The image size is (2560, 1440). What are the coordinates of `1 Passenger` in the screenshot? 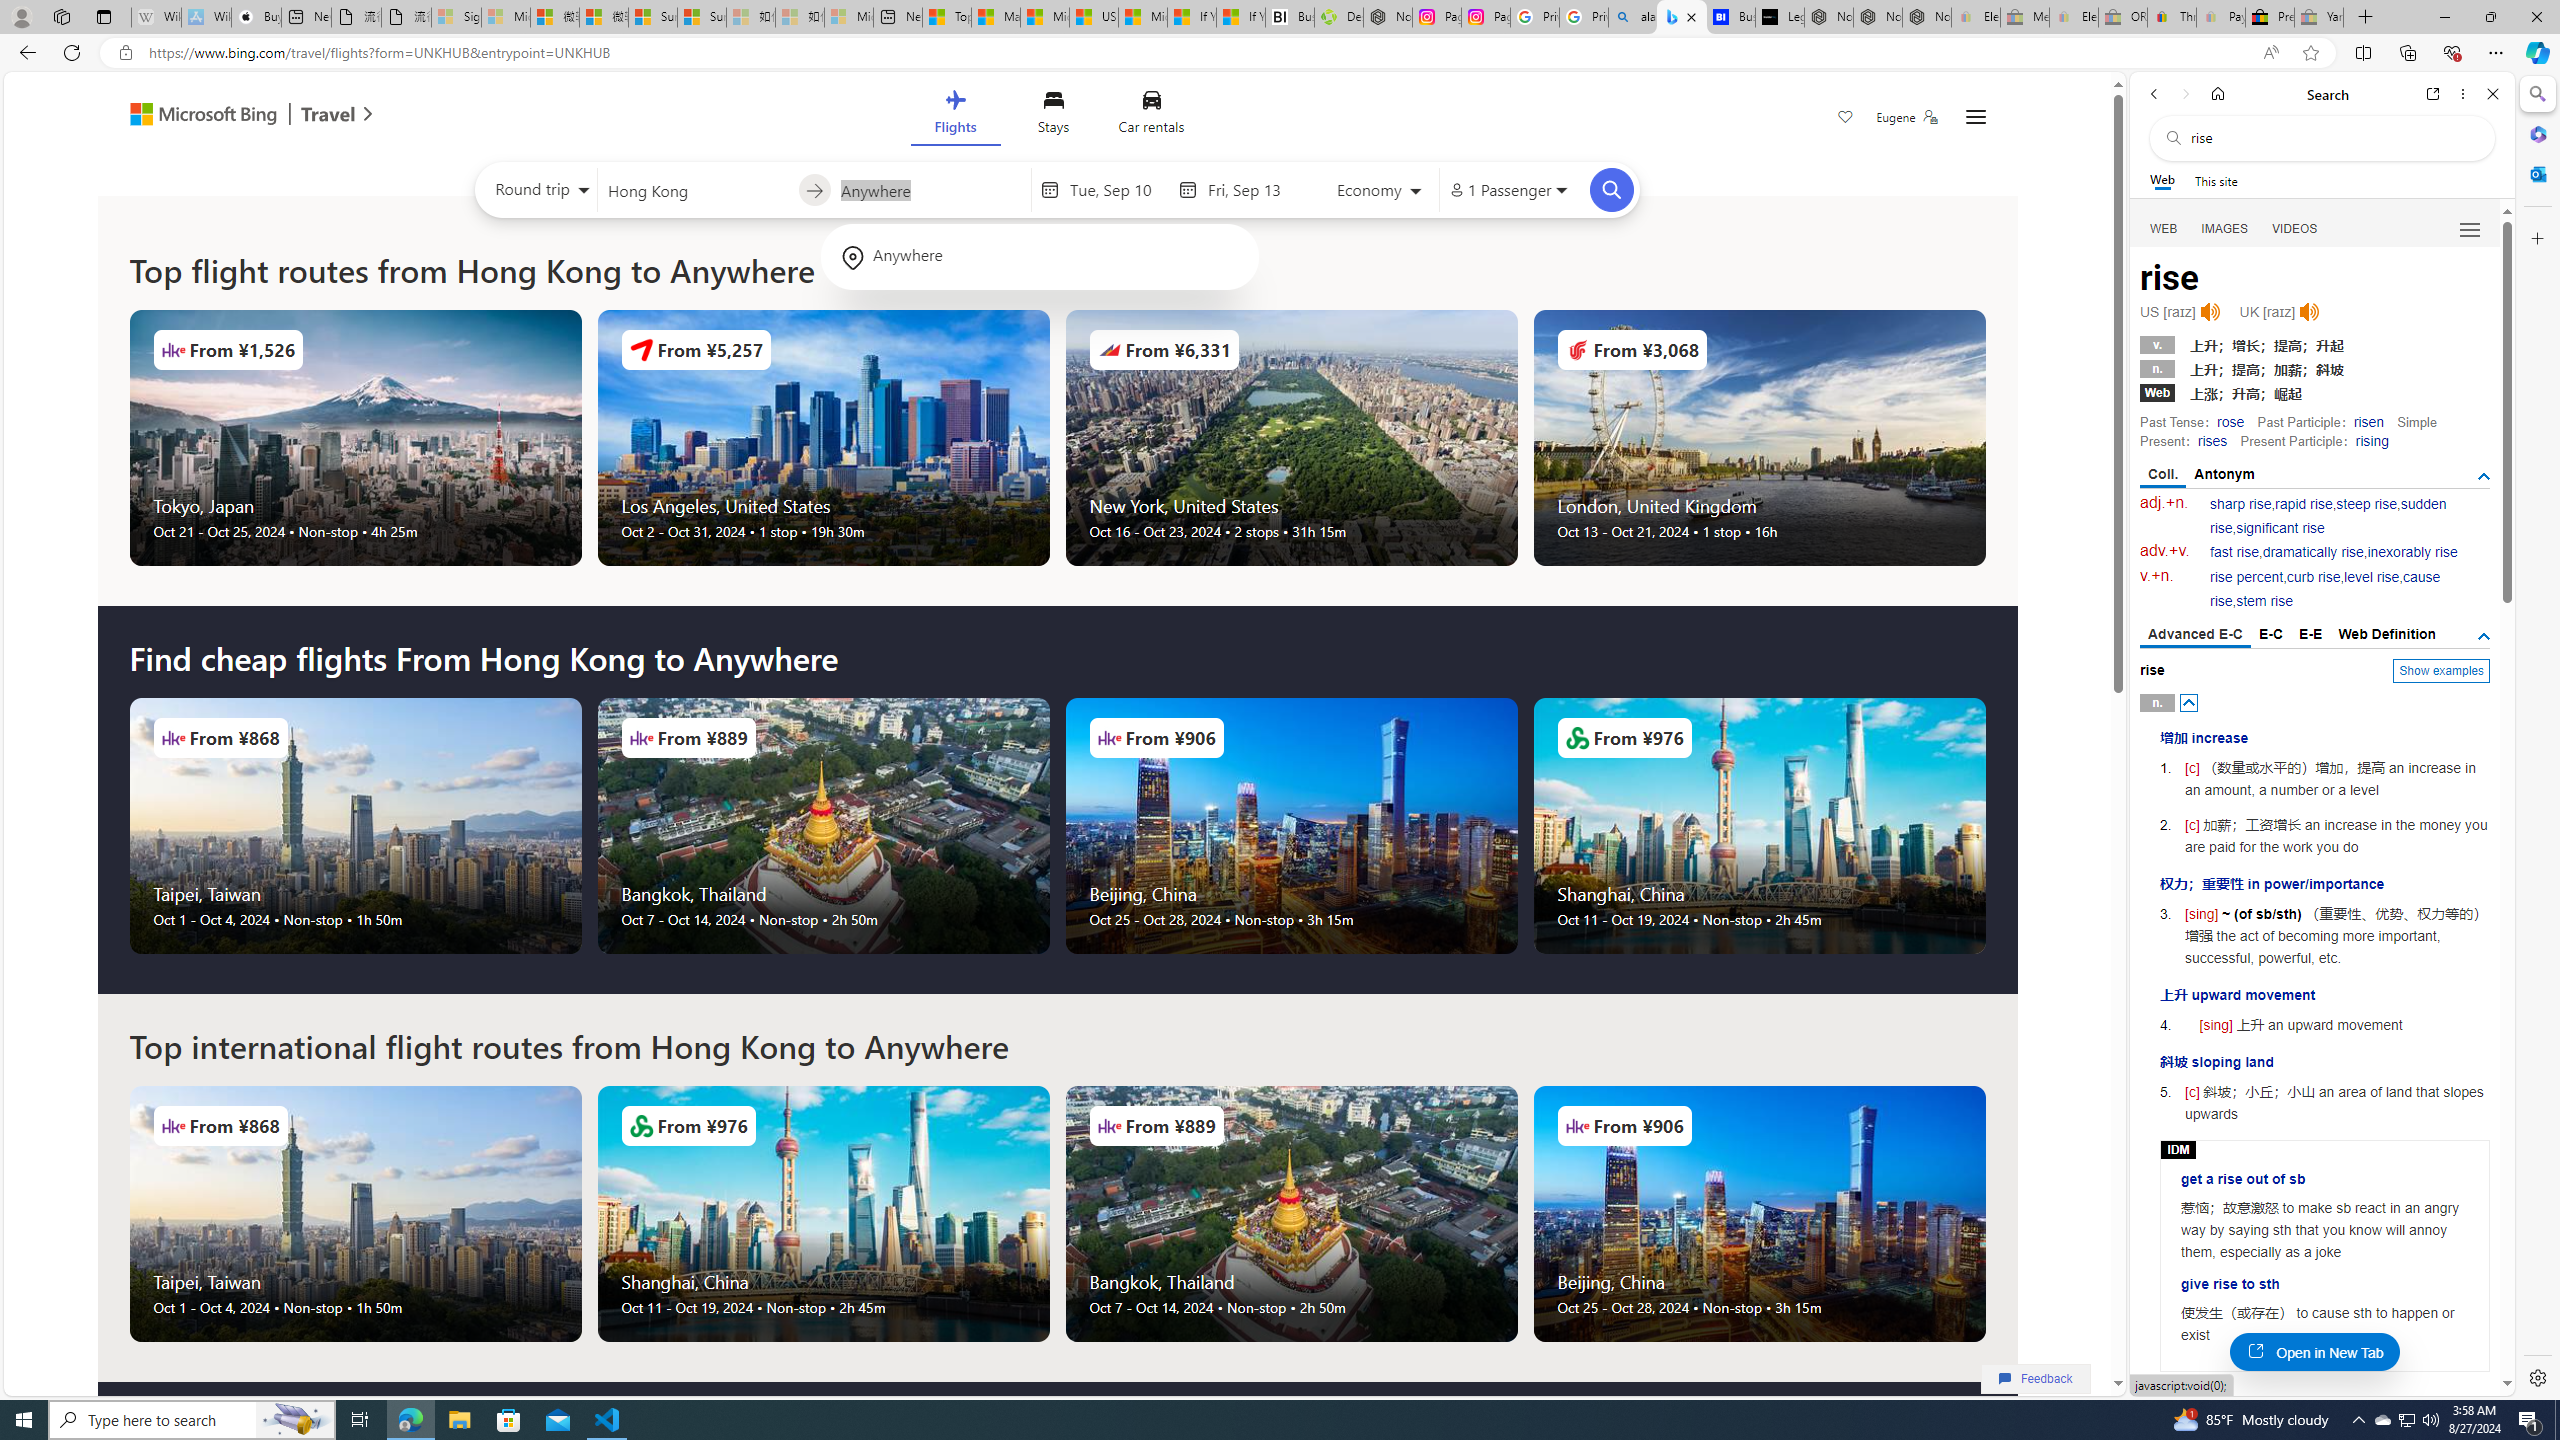 It's located at (1507, 190).